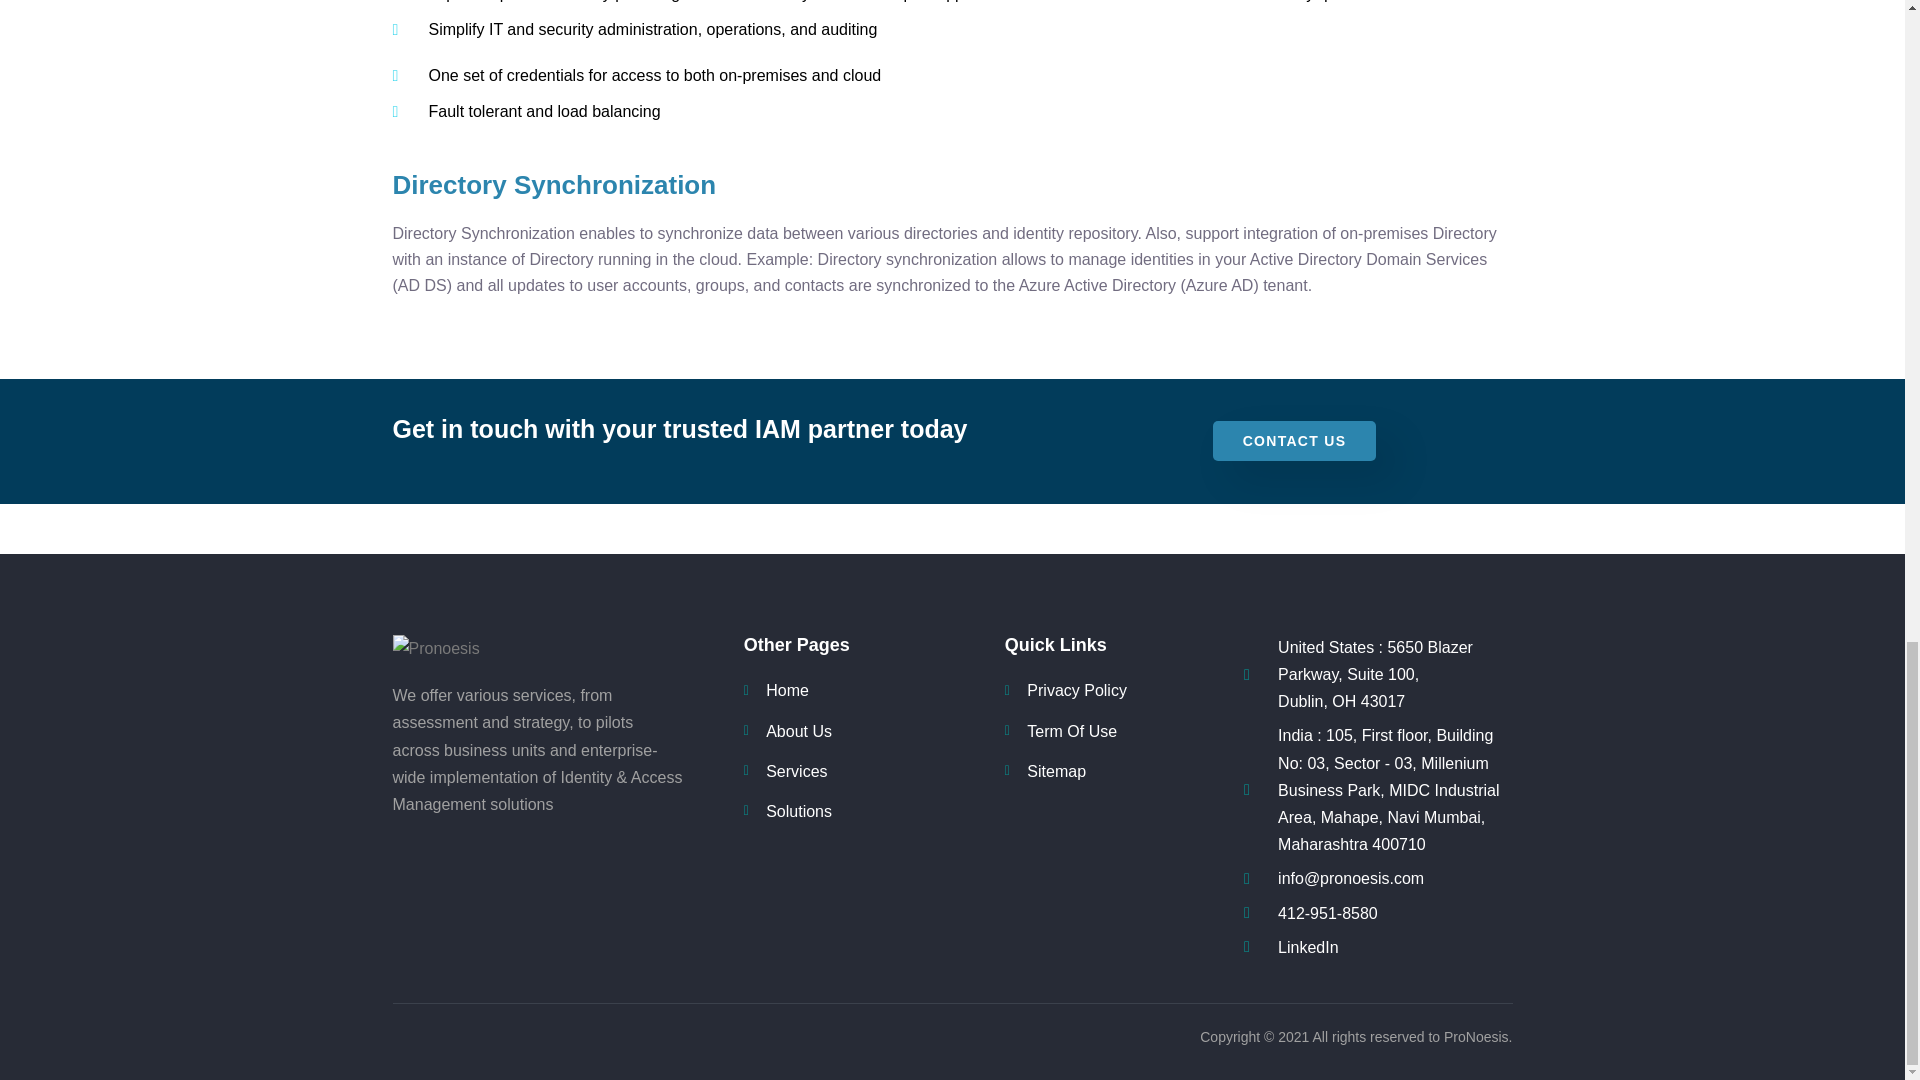 This screenshot has height=1080, width=1920. What do you see at coordinates (874, 732) in the screenshot?
I see `About Us` at bounding box center [874, 732].